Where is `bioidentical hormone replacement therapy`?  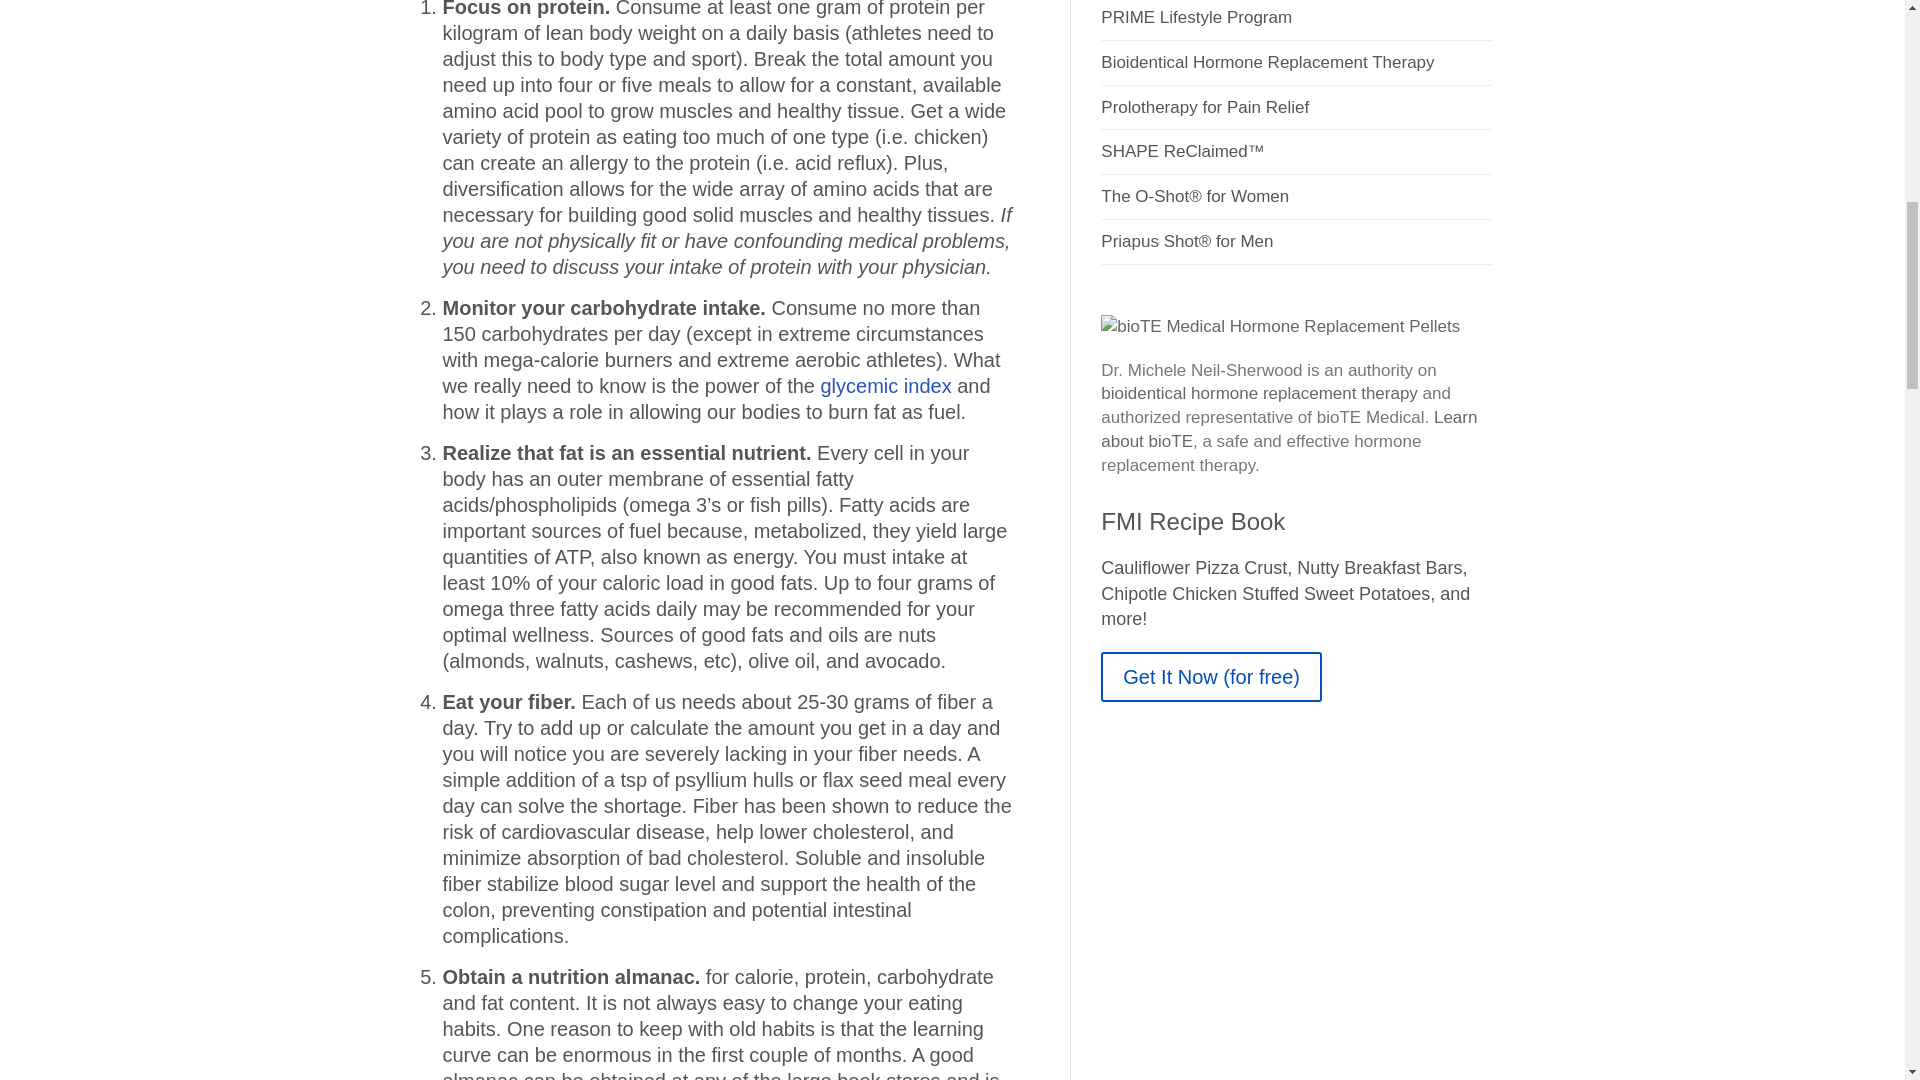
bioidentical hormone replacement therapy is located at coordinates (1259, 393).